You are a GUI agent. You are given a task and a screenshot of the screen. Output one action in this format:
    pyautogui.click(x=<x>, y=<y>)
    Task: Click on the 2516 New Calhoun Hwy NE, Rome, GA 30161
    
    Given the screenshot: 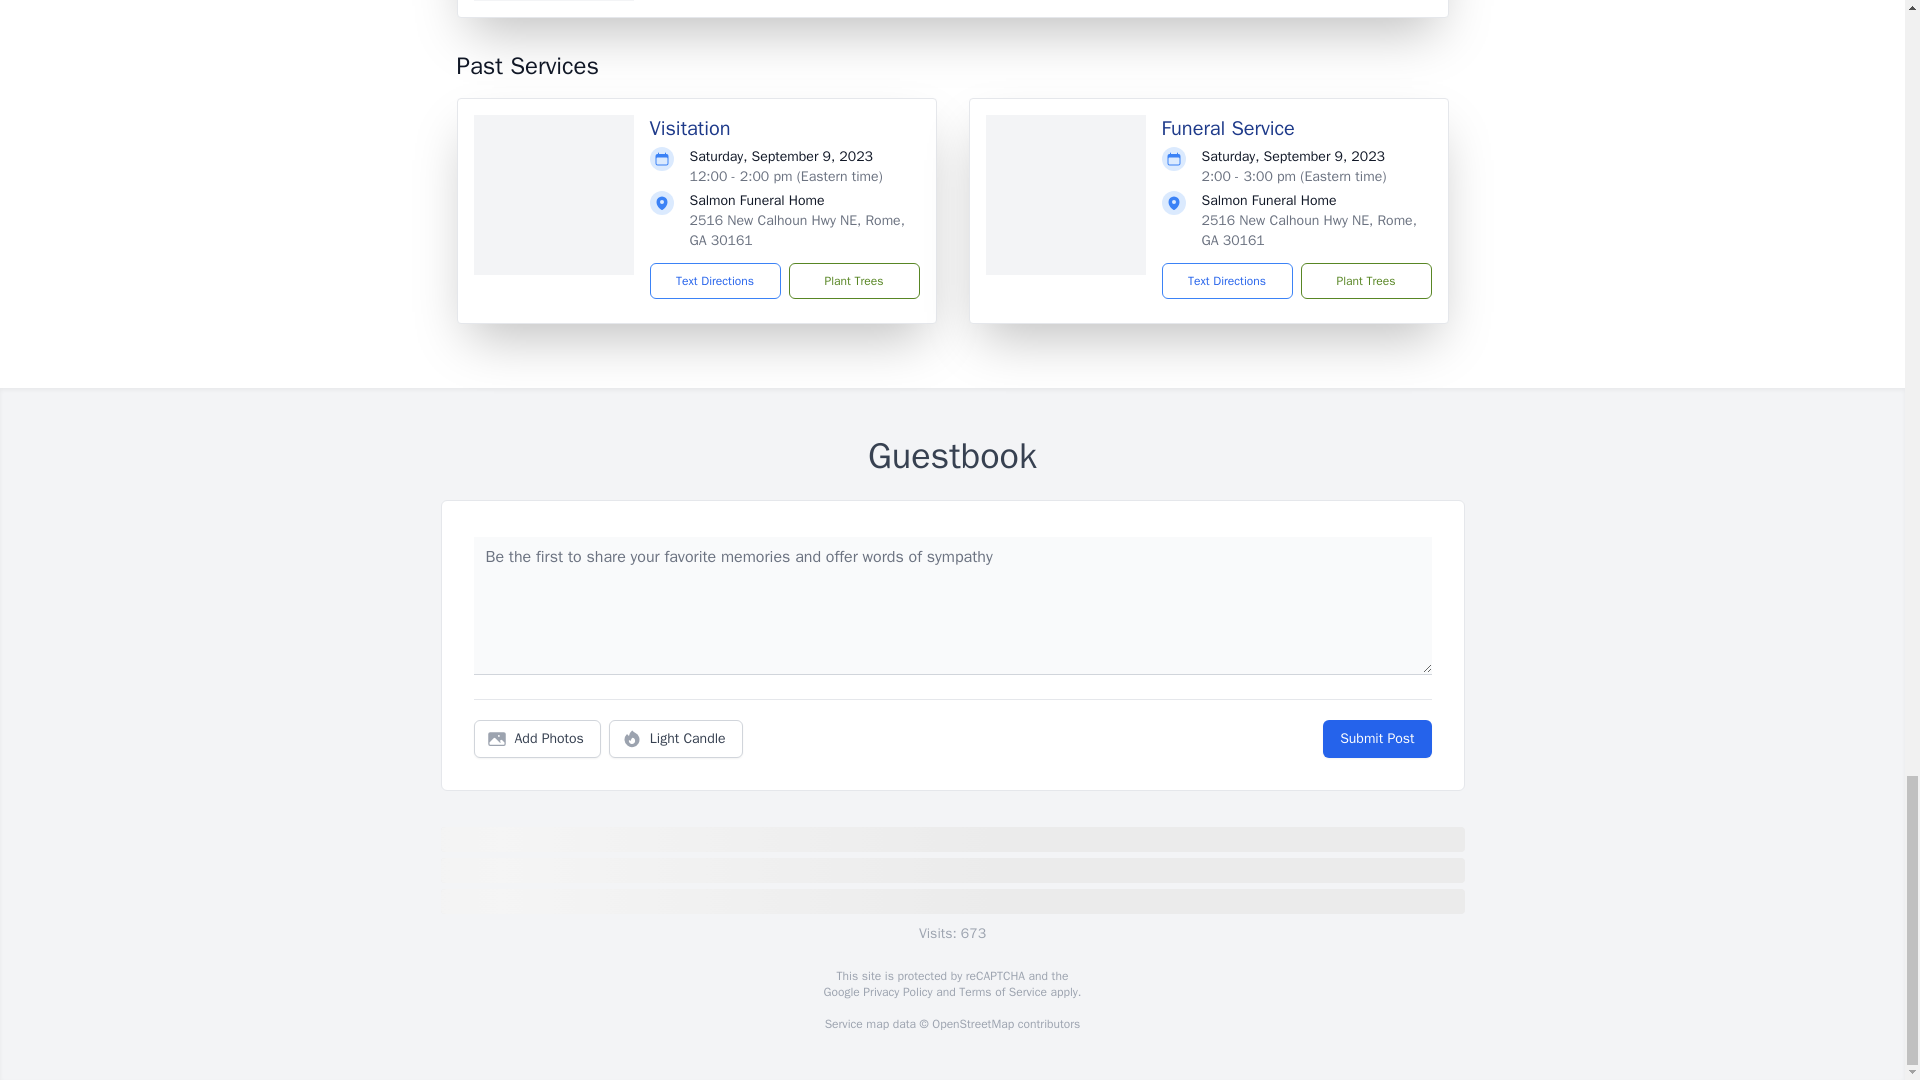 What is the action you would take?
    pyautogui.click(x=796, y=230)
    